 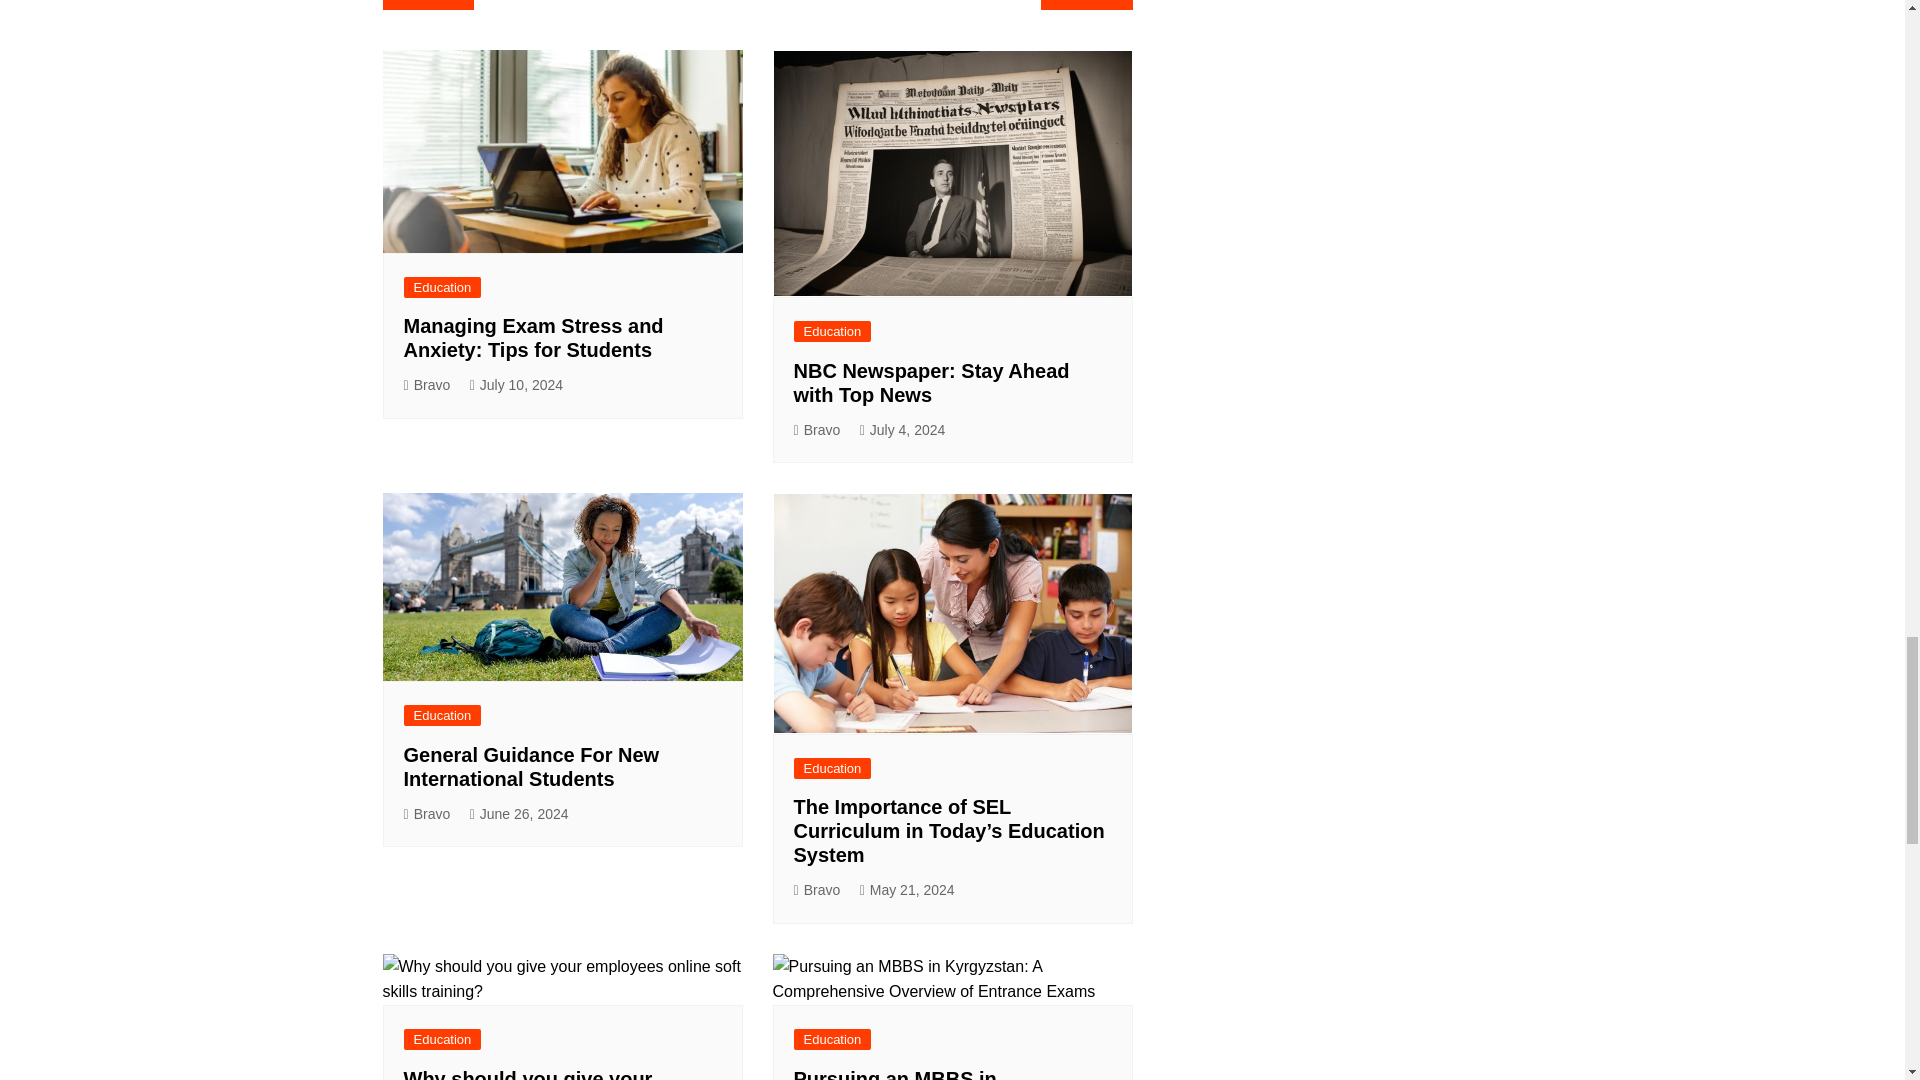 What do you see at coordinates (427, 385) in the screenshot?
I see `Bravo` at bounding box center [427, 385].